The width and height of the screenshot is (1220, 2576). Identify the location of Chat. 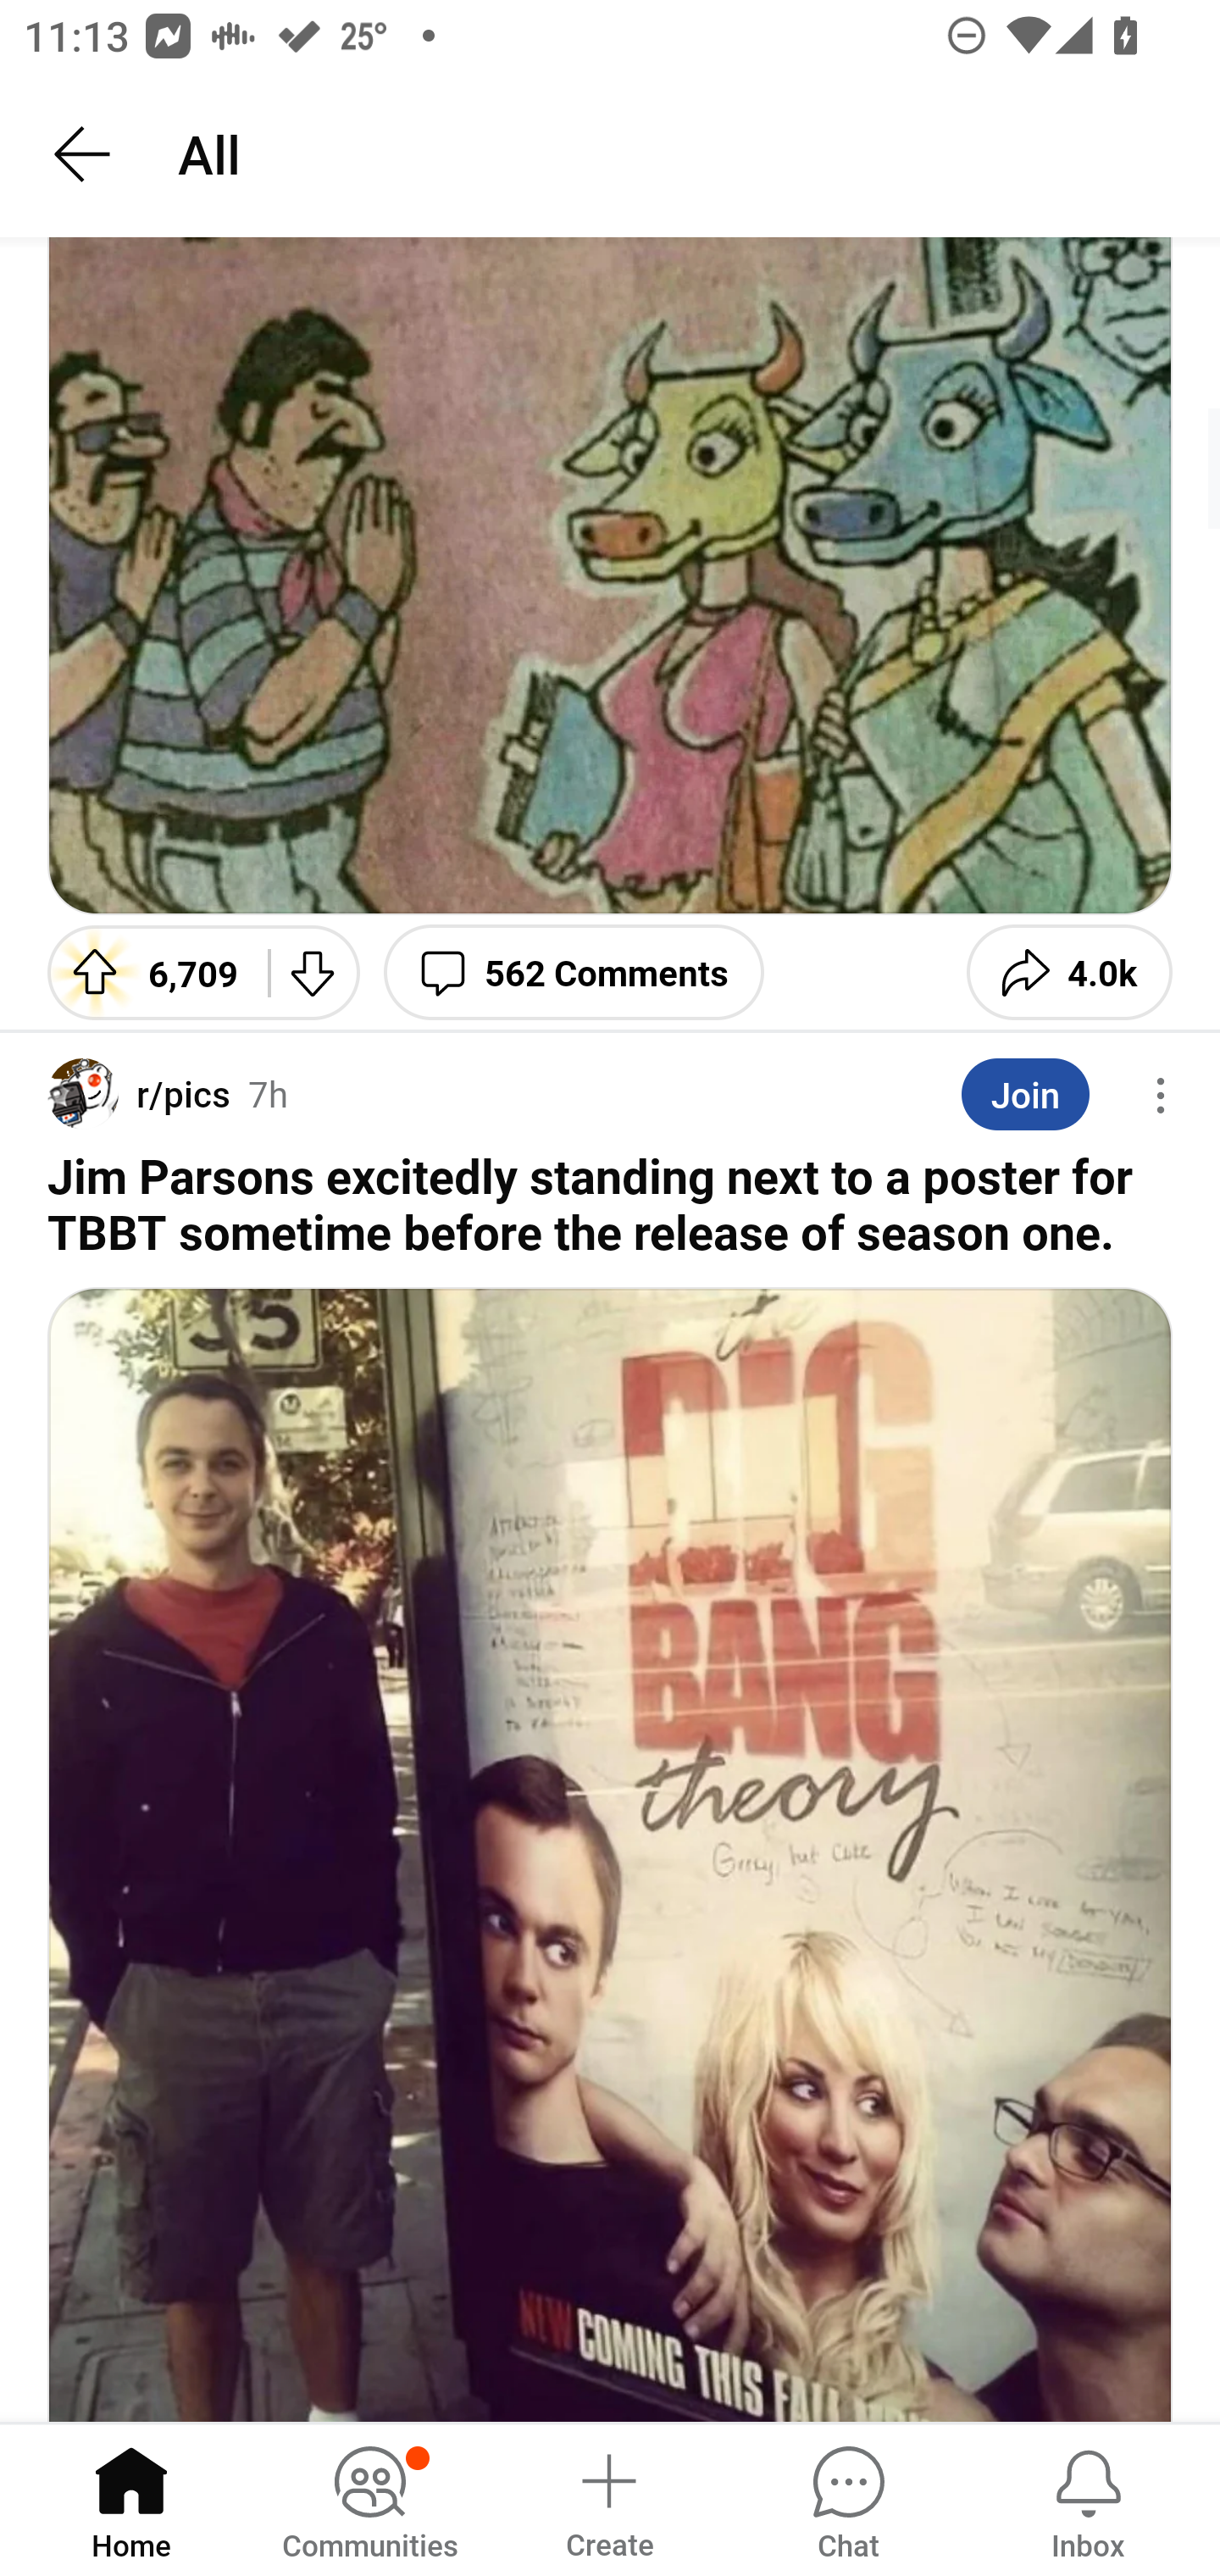
(848, 2498).